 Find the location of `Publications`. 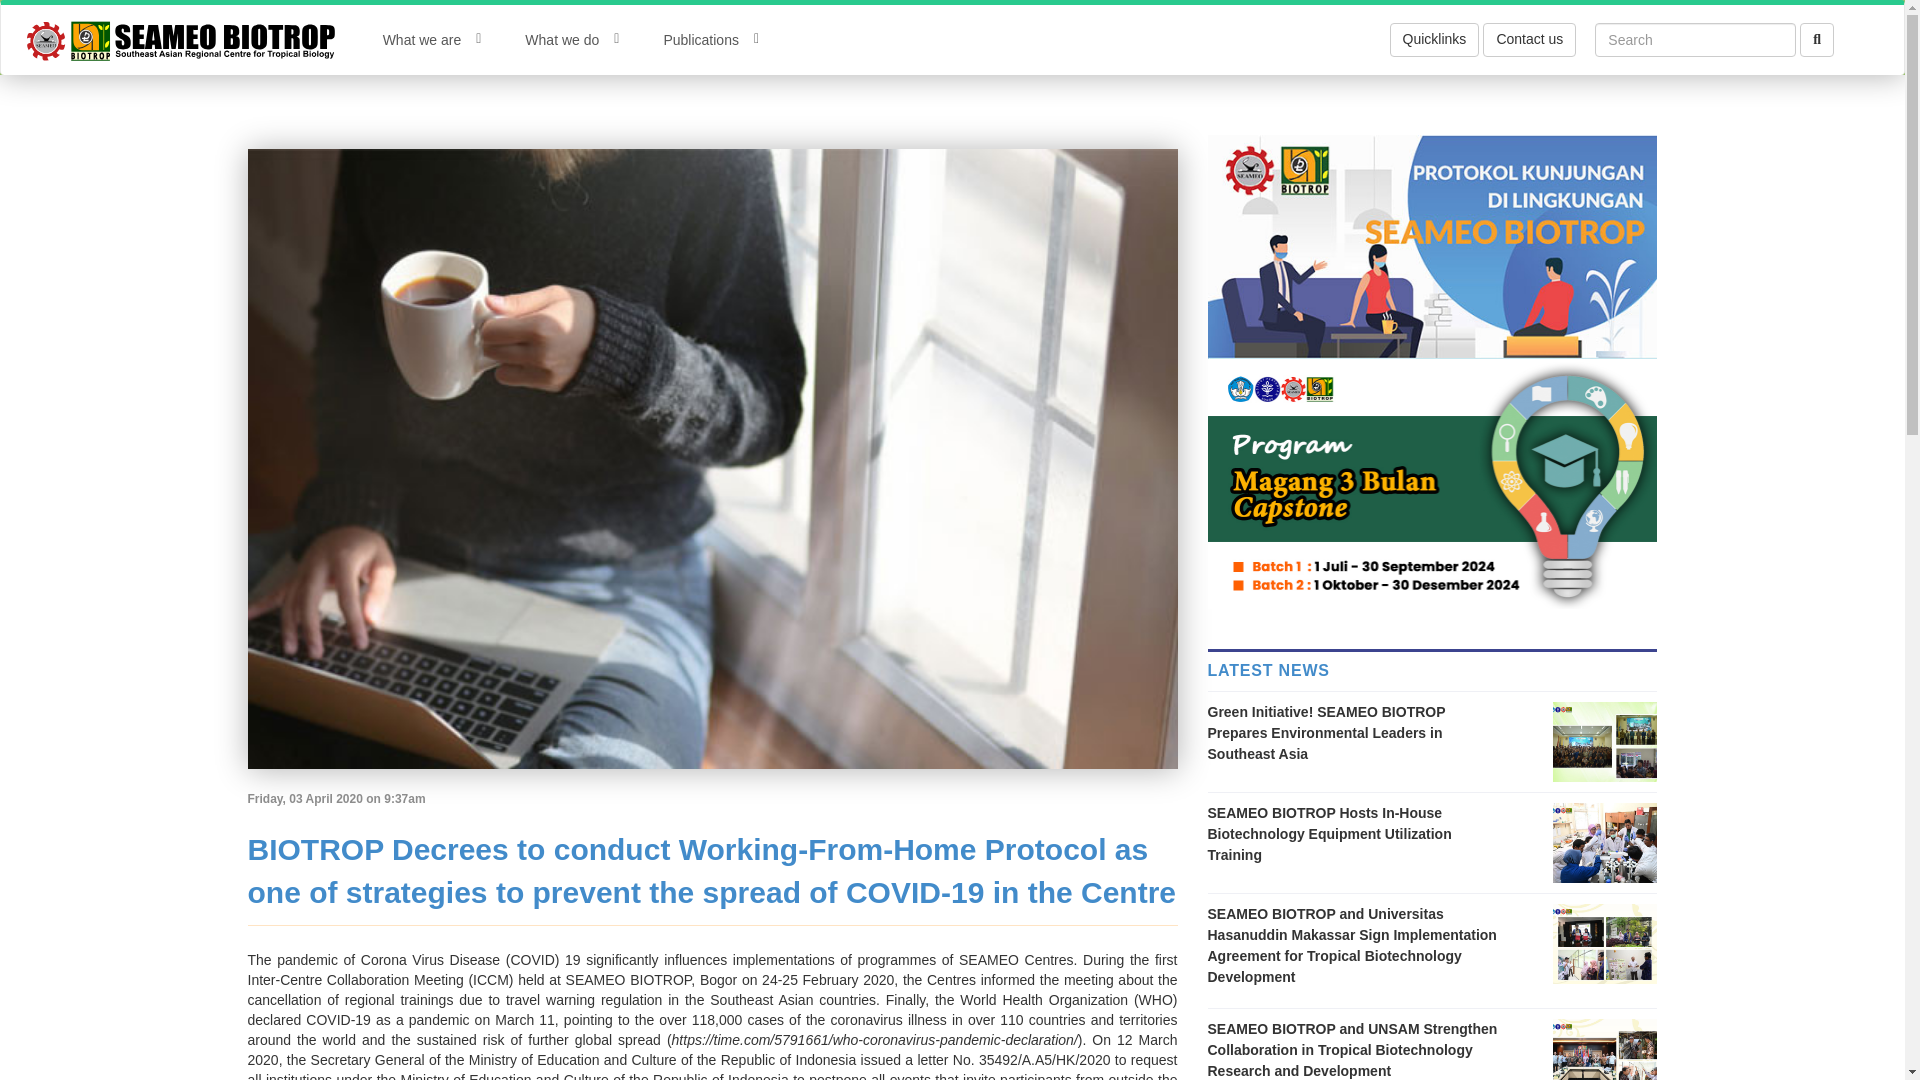

Publications is located at coordinates (711, 40).